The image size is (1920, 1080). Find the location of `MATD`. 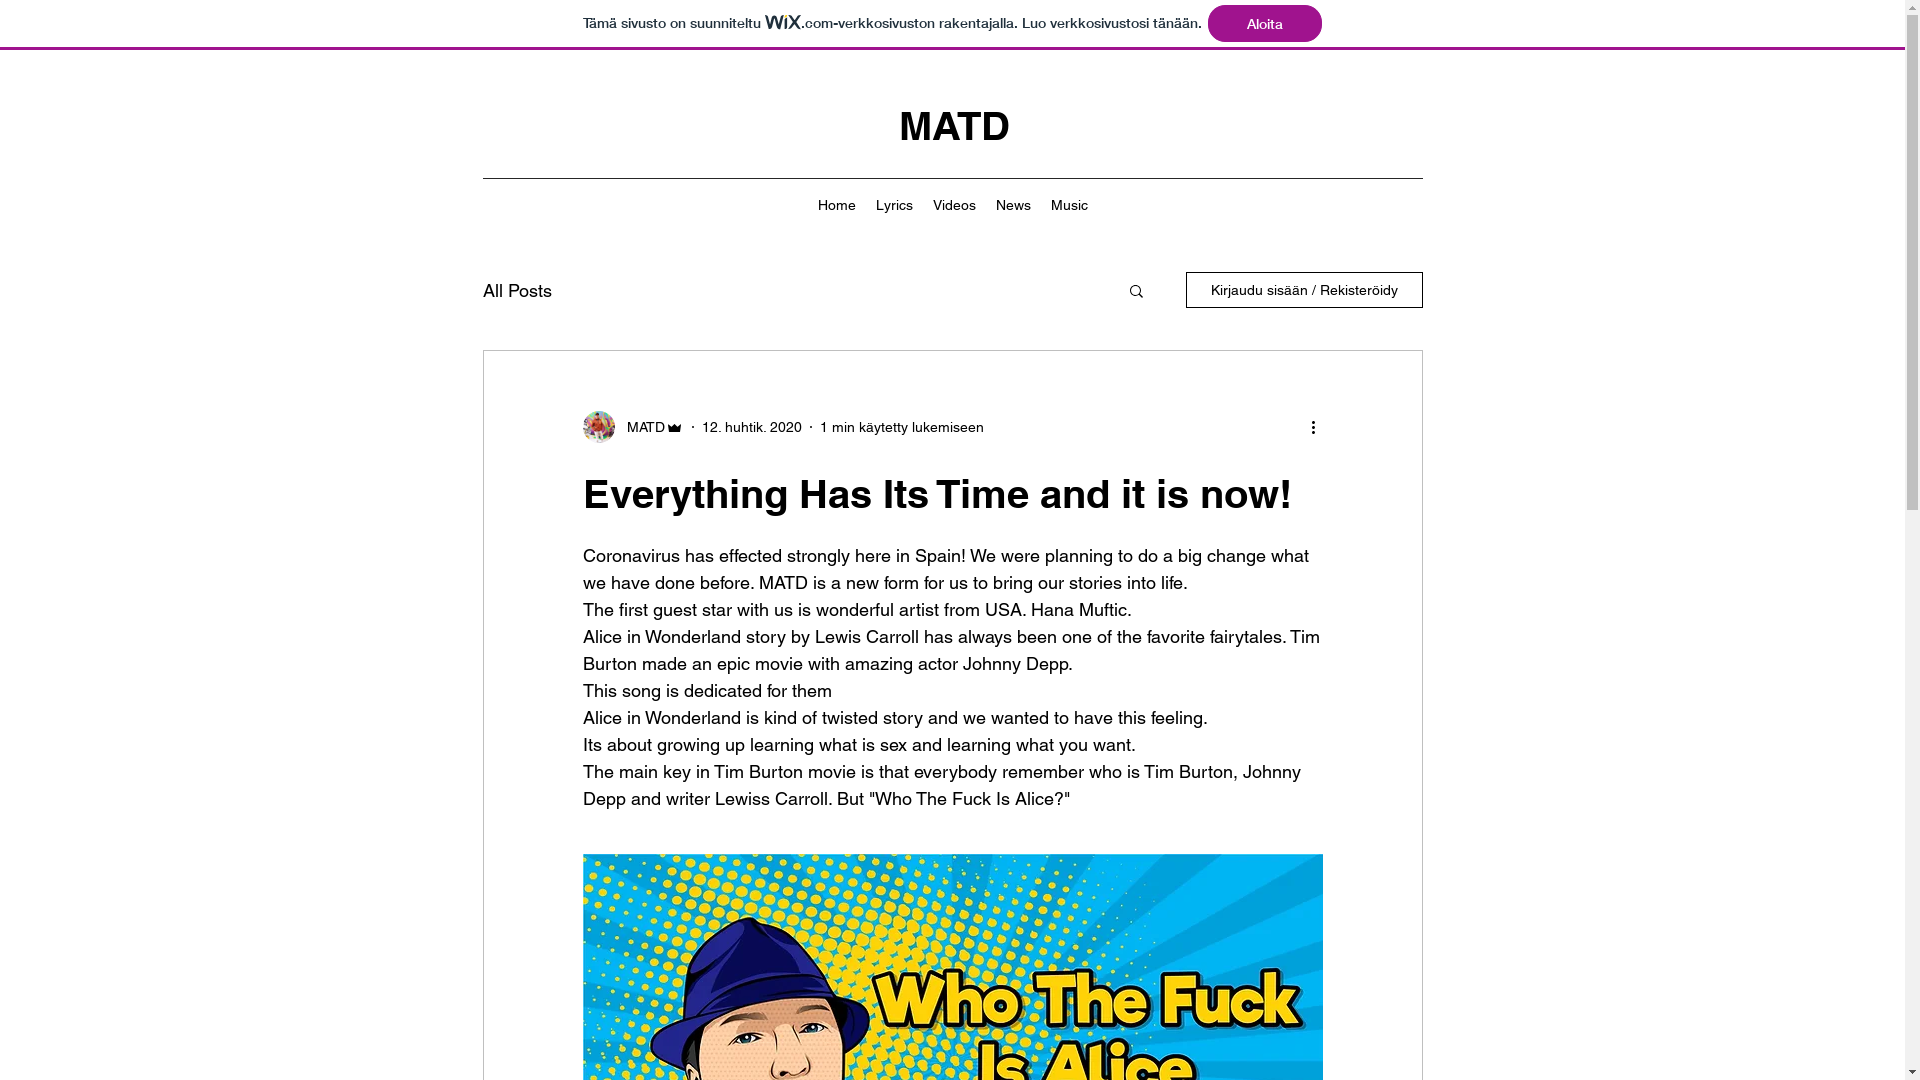

MATD is located at coordinates (954, 126).